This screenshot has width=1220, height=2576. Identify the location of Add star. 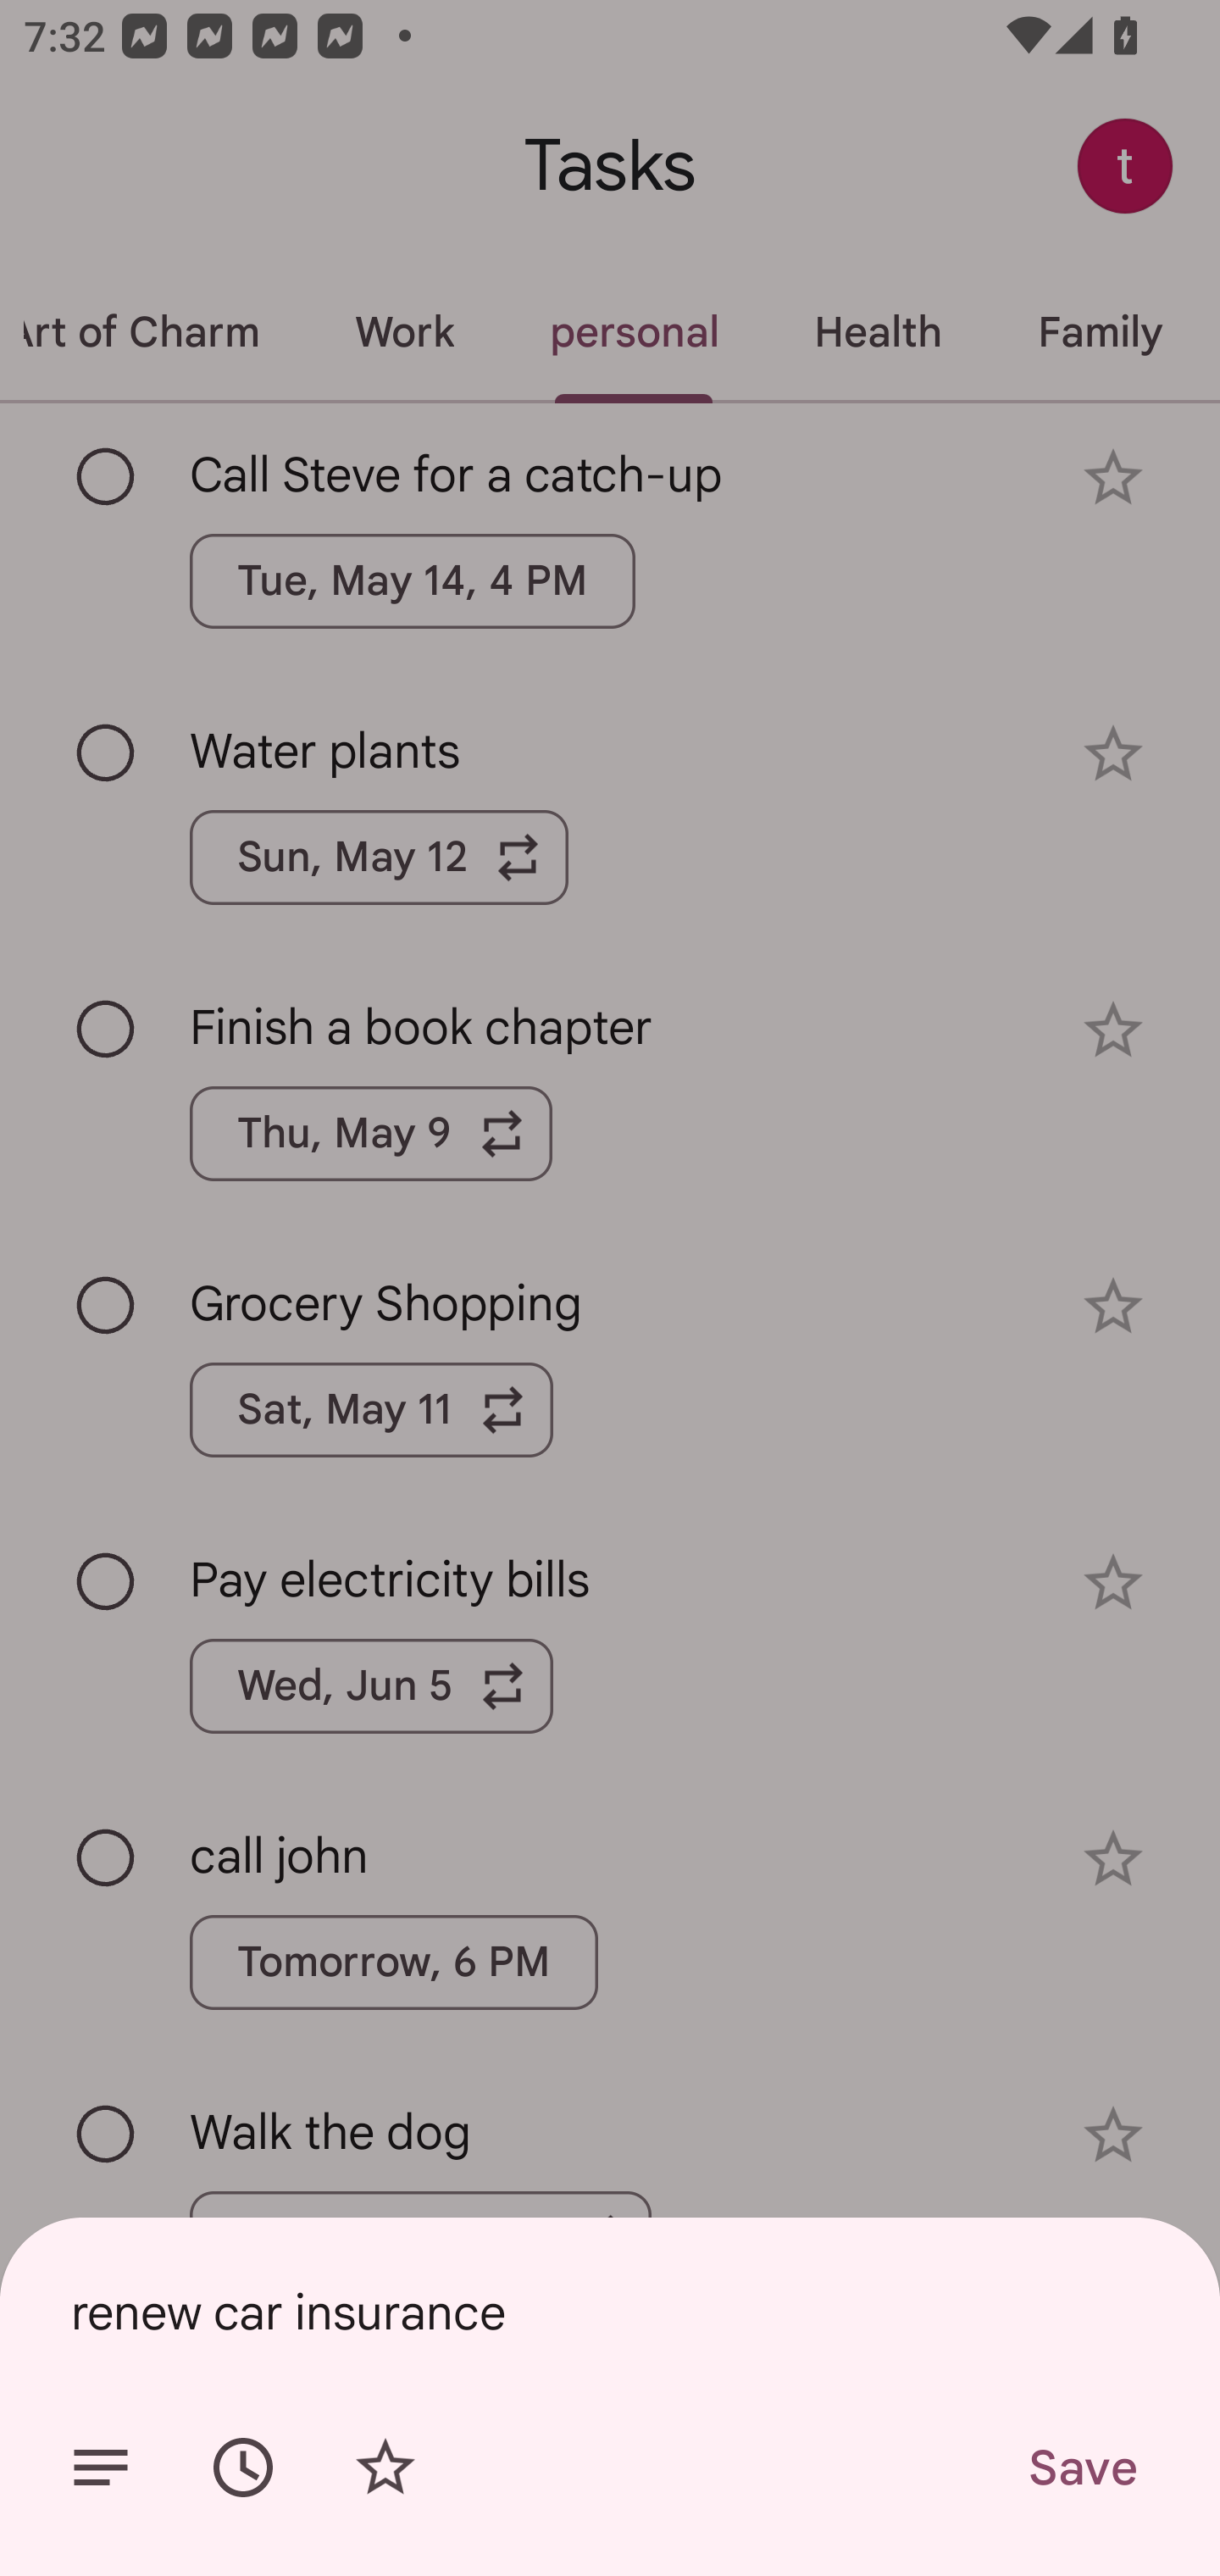
(385, 2468).